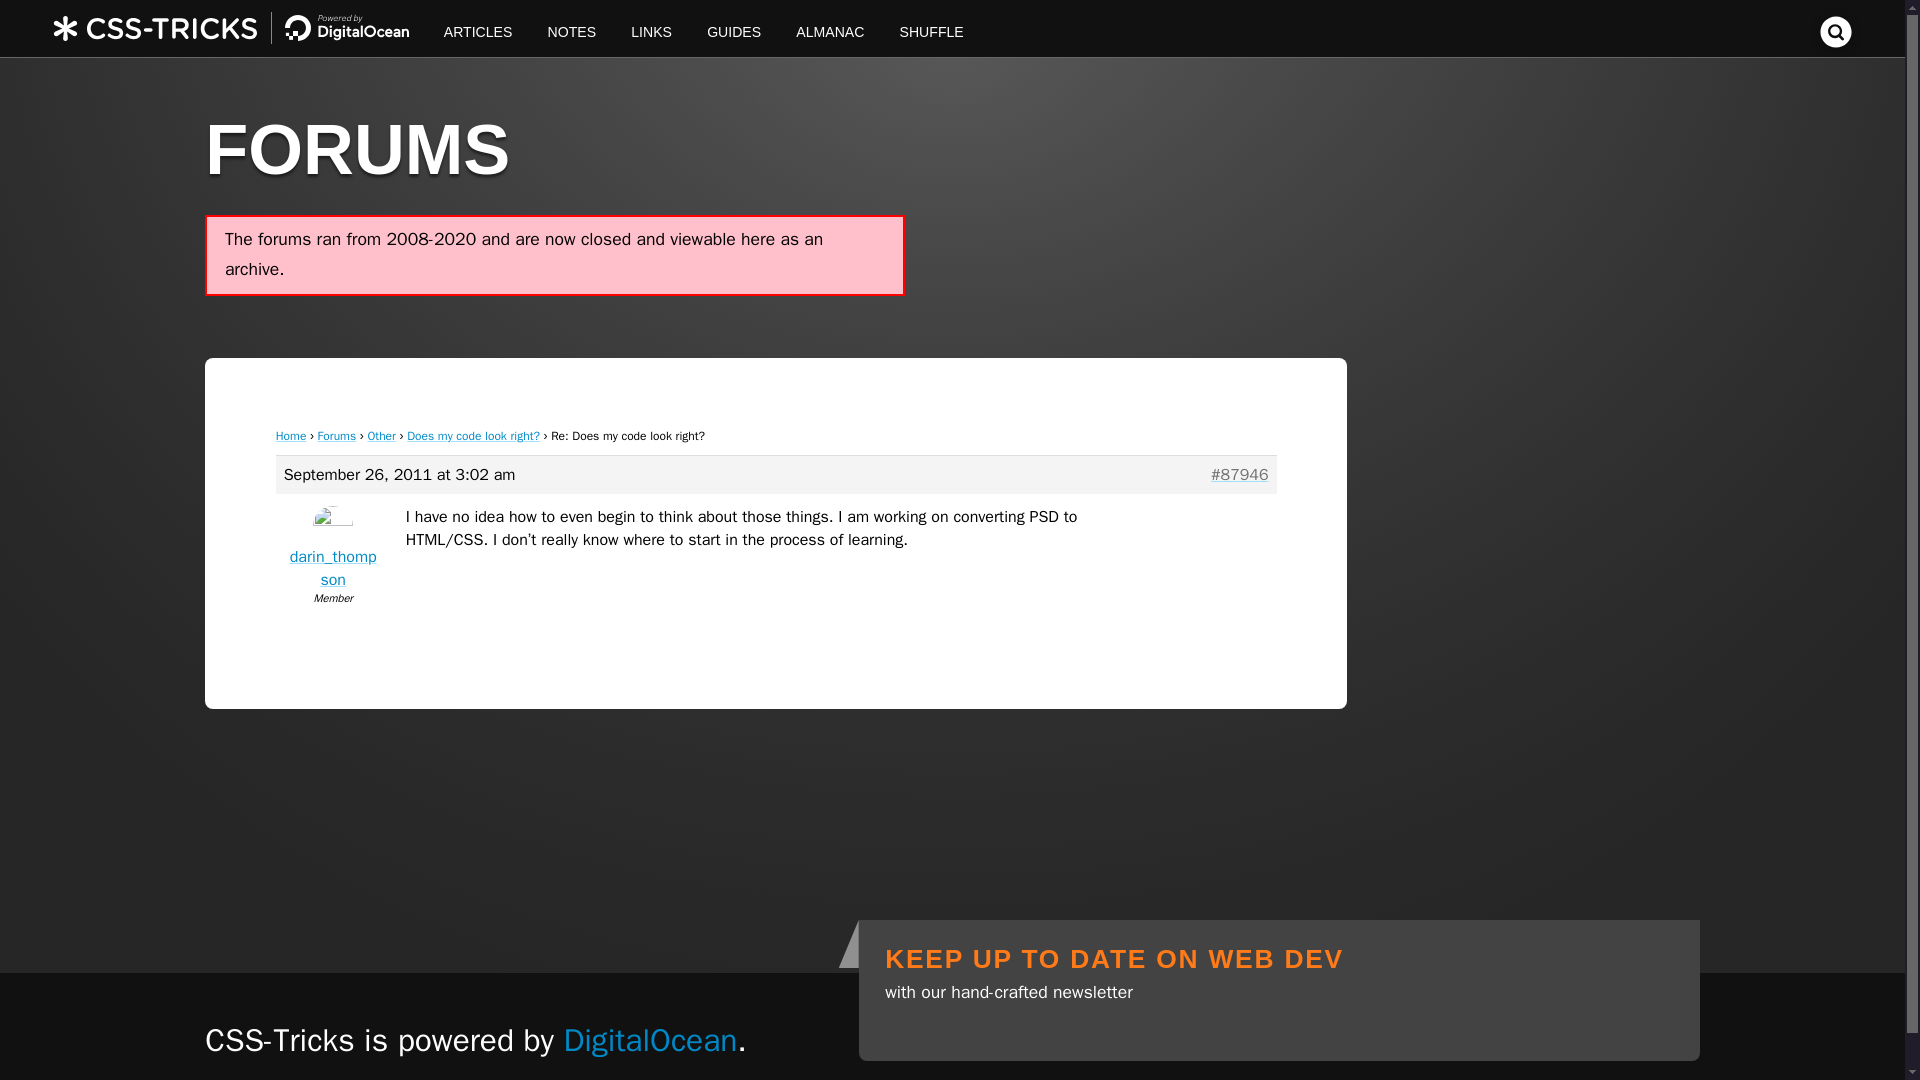 Image resolution: width=1920 pixels, height=1080 pixels. Describe the element at coordinates (380, 435) in the screenshot. I see `Other` at that location.